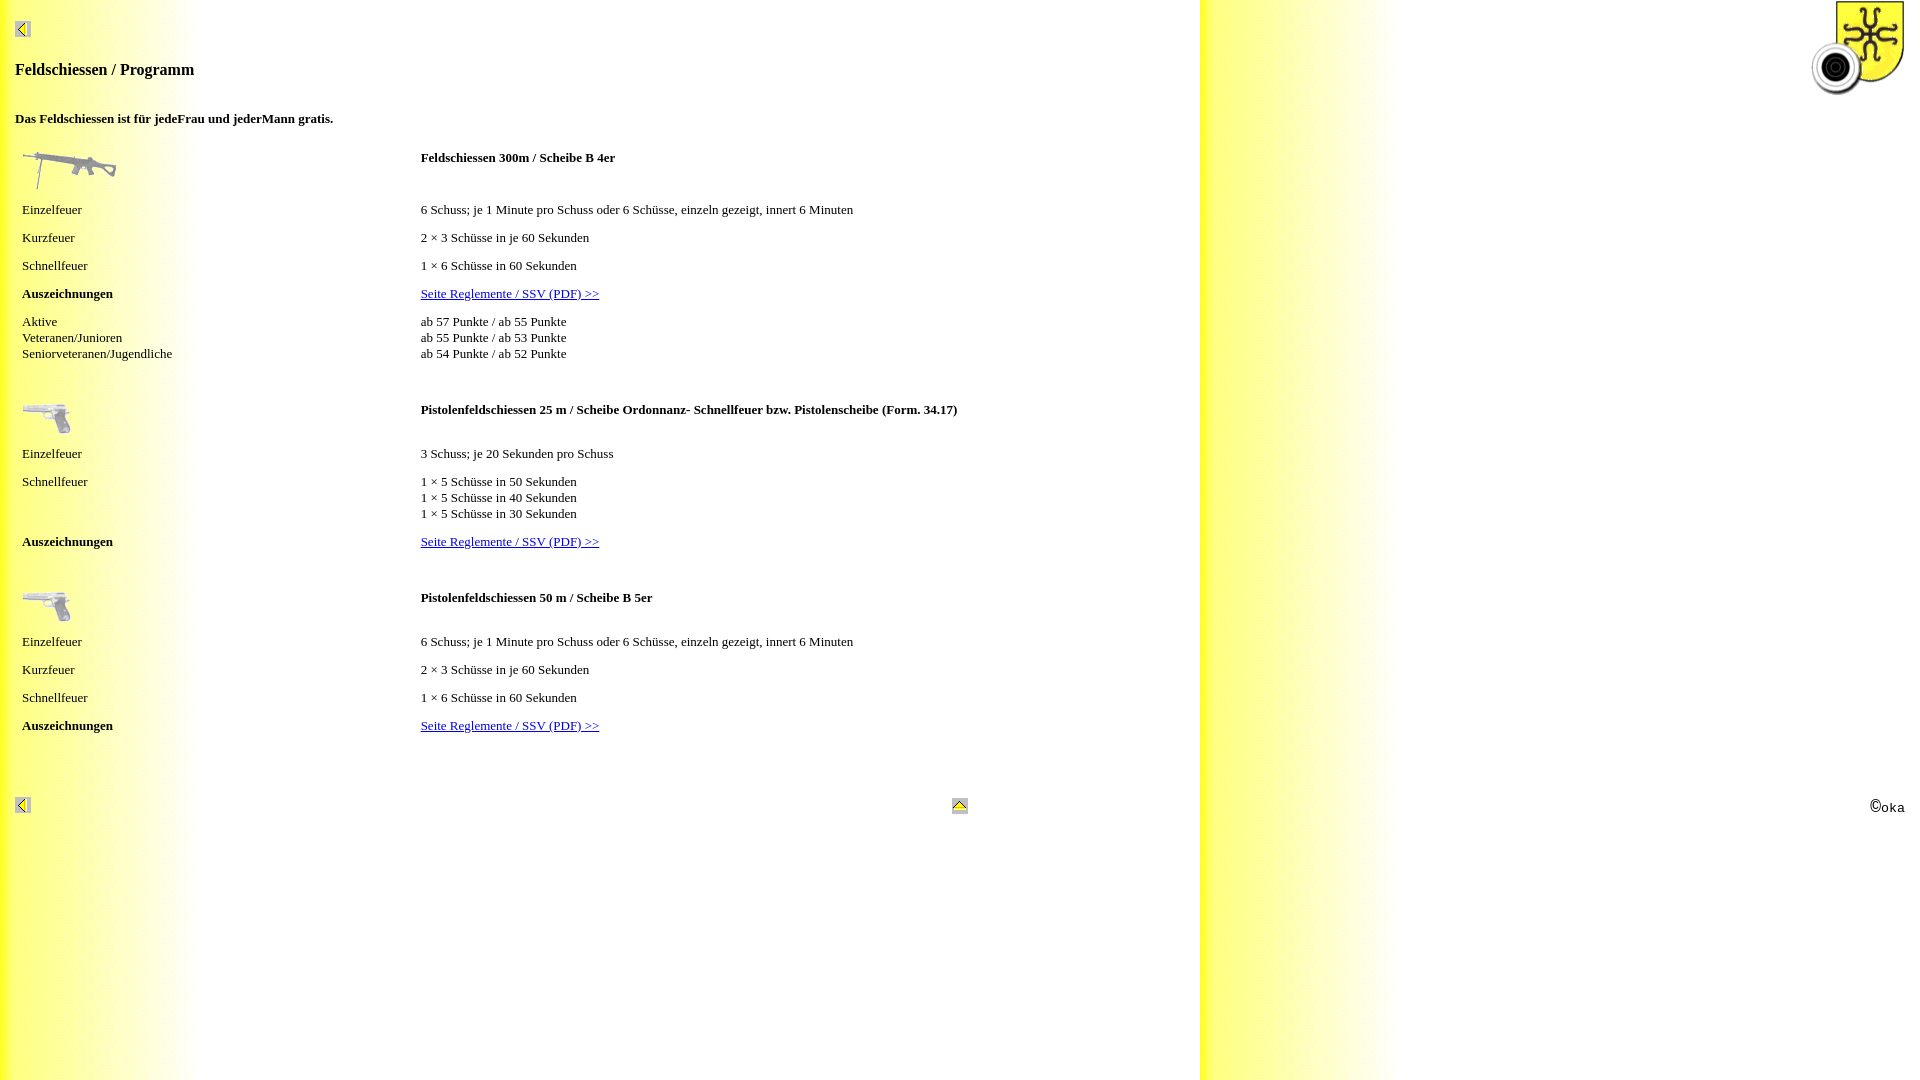 This screenshot has height=1080, width=1920. Describe the element at coordinates (510, 294) in the screenshot. I see `Seite Reglemente / SSV (PDF) >>` at that location.